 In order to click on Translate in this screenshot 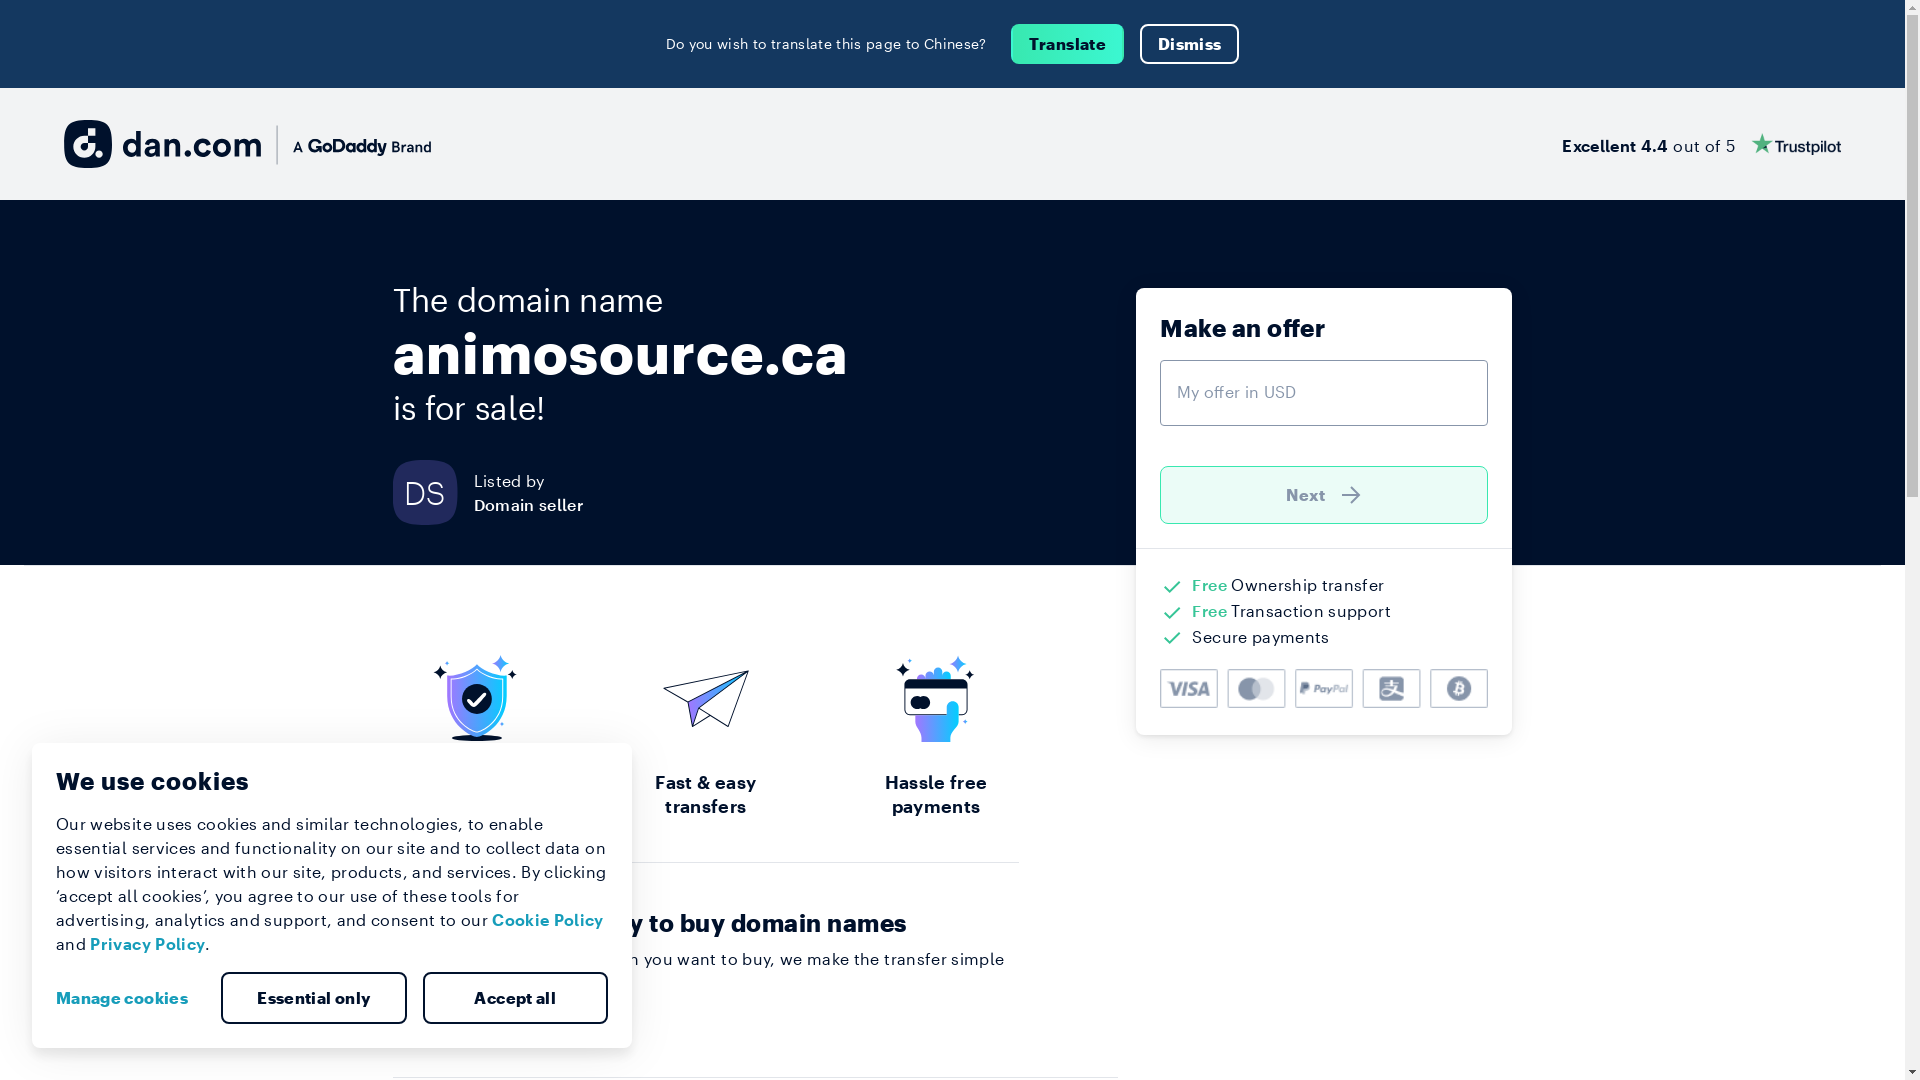, I will do `click(1068, 44)`.